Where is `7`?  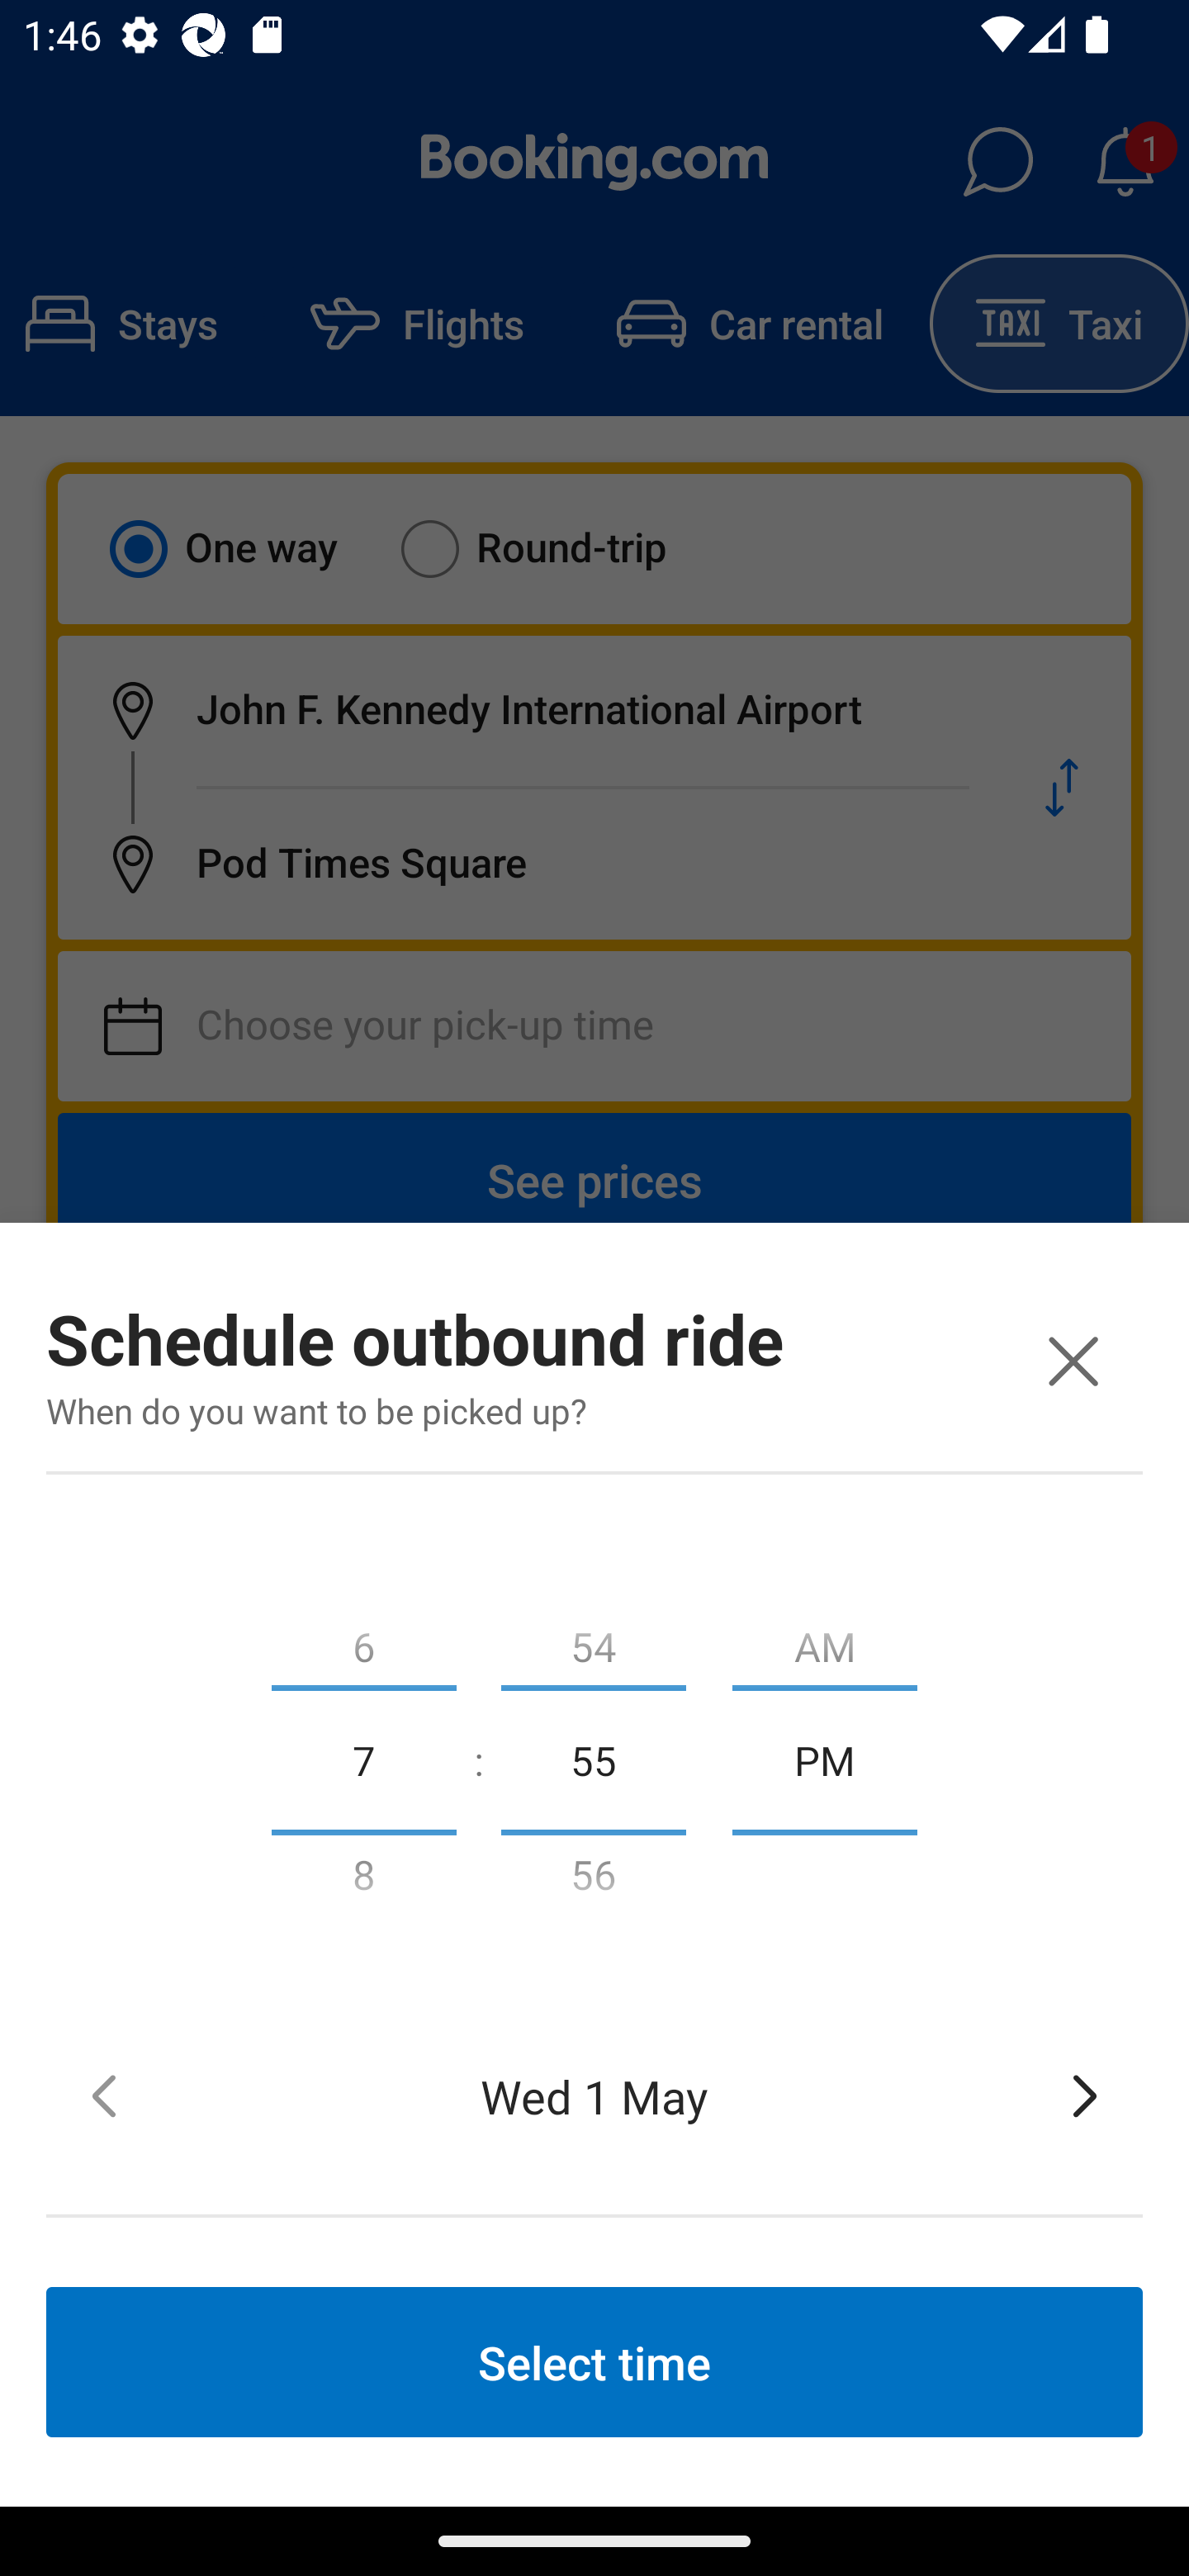
7 is located at coordinates (363, 1759).